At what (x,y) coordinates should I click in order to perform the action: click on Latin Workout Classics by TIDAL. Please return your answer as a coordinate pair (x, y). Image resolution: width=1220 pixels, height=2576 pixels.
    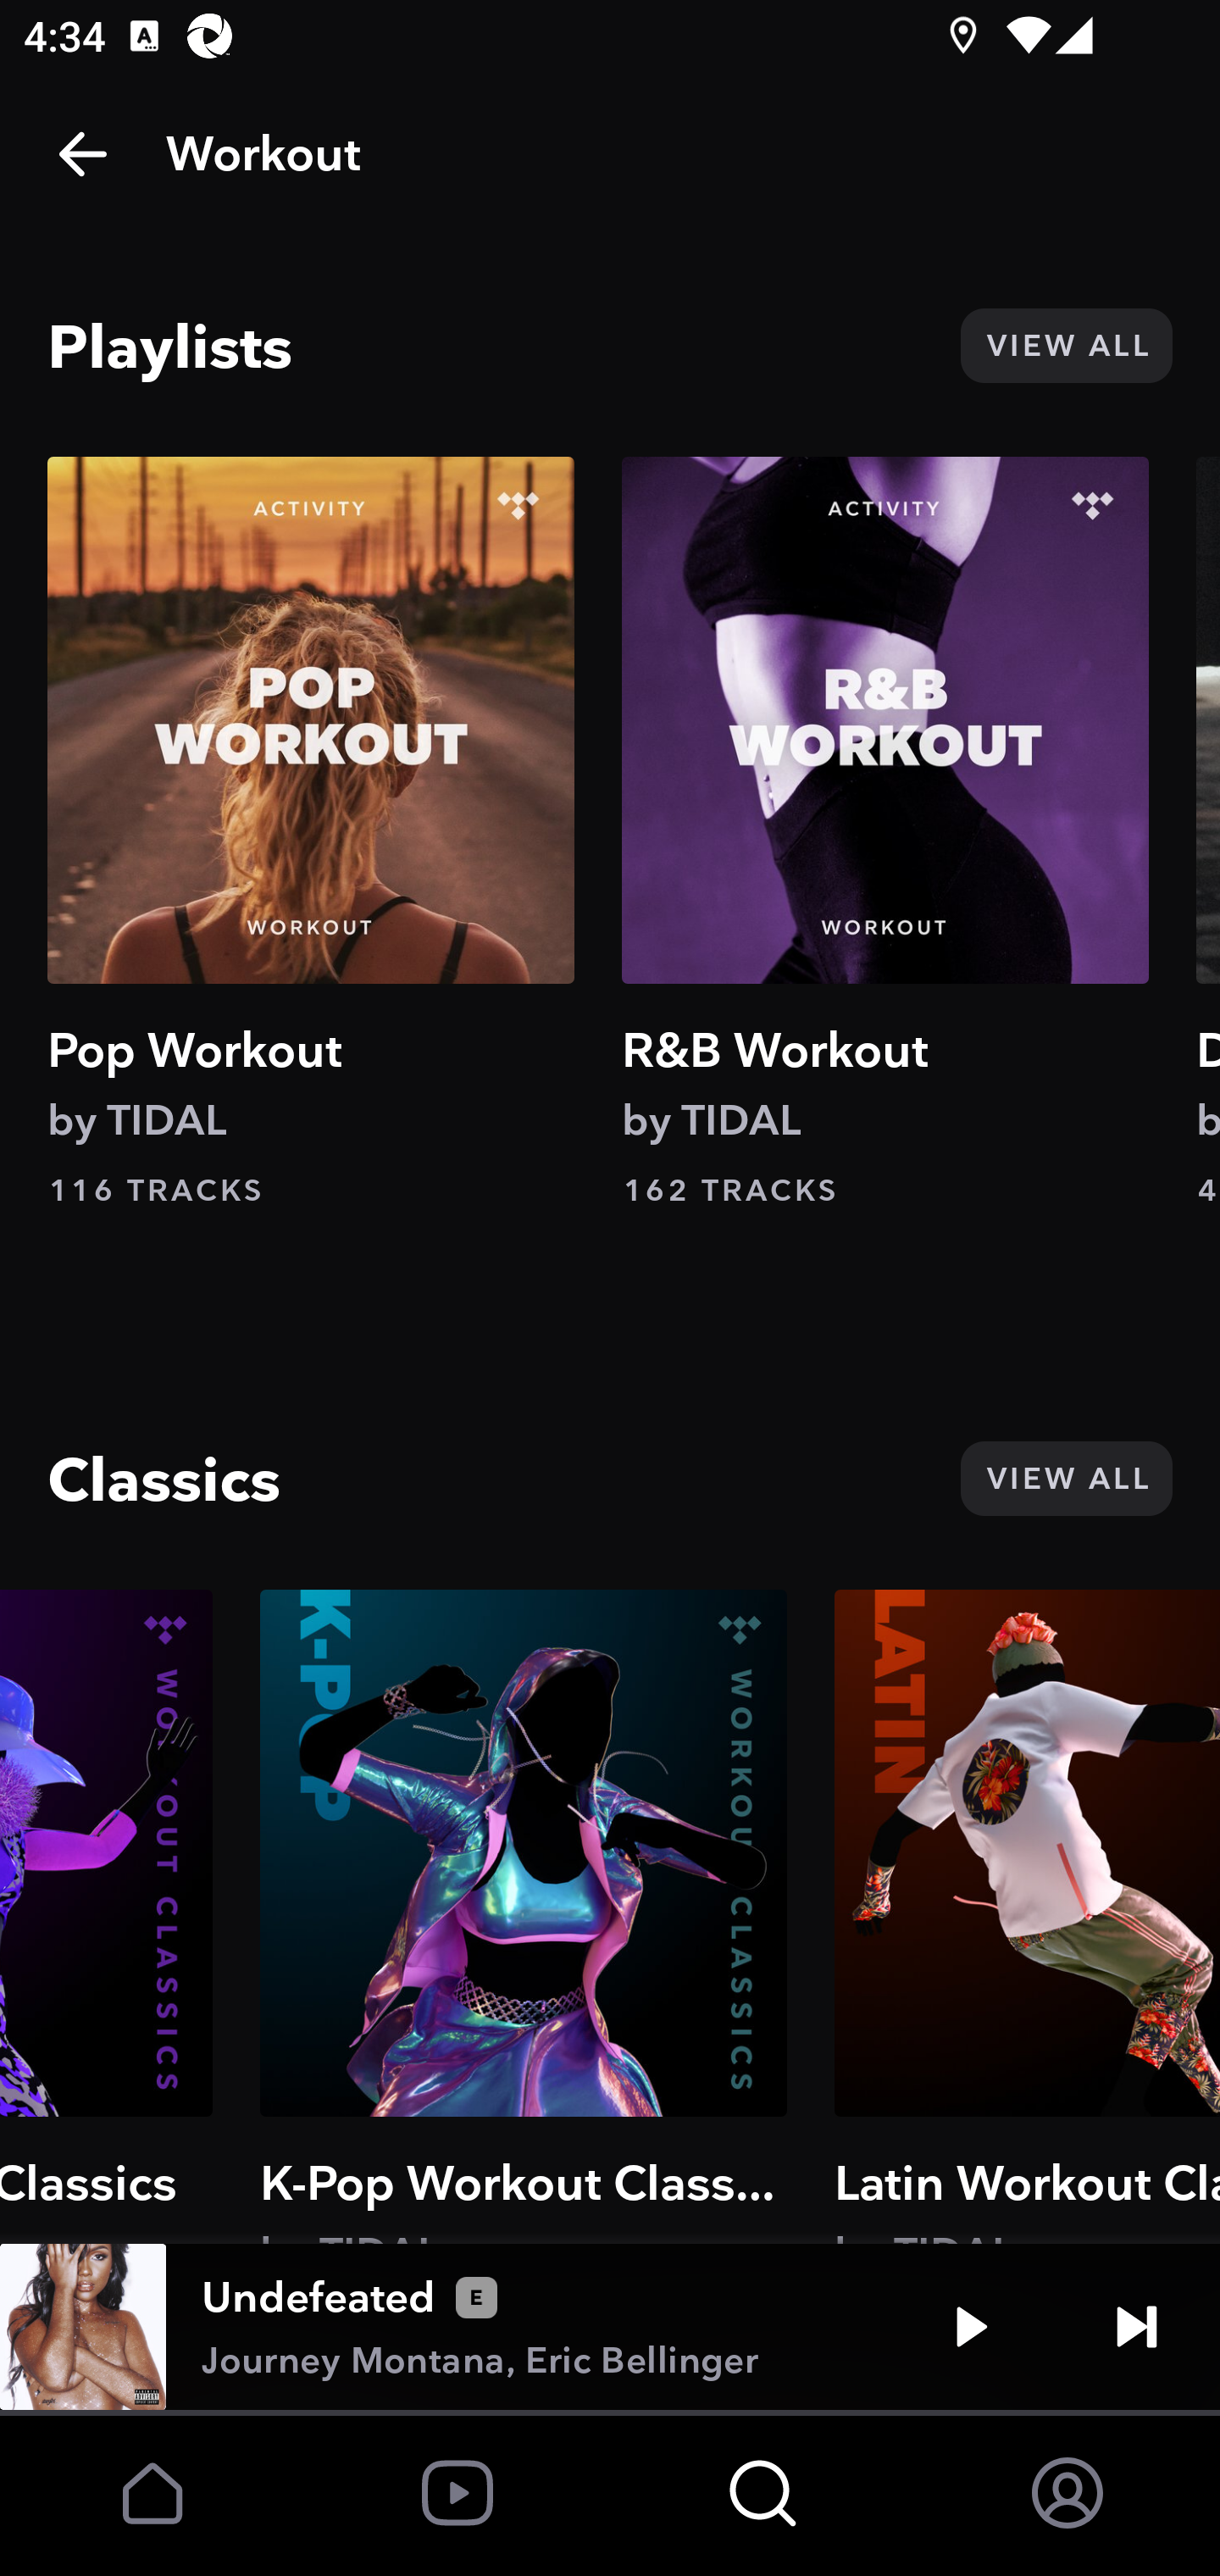
    Looking at the image, I should click on (1027, 1916).